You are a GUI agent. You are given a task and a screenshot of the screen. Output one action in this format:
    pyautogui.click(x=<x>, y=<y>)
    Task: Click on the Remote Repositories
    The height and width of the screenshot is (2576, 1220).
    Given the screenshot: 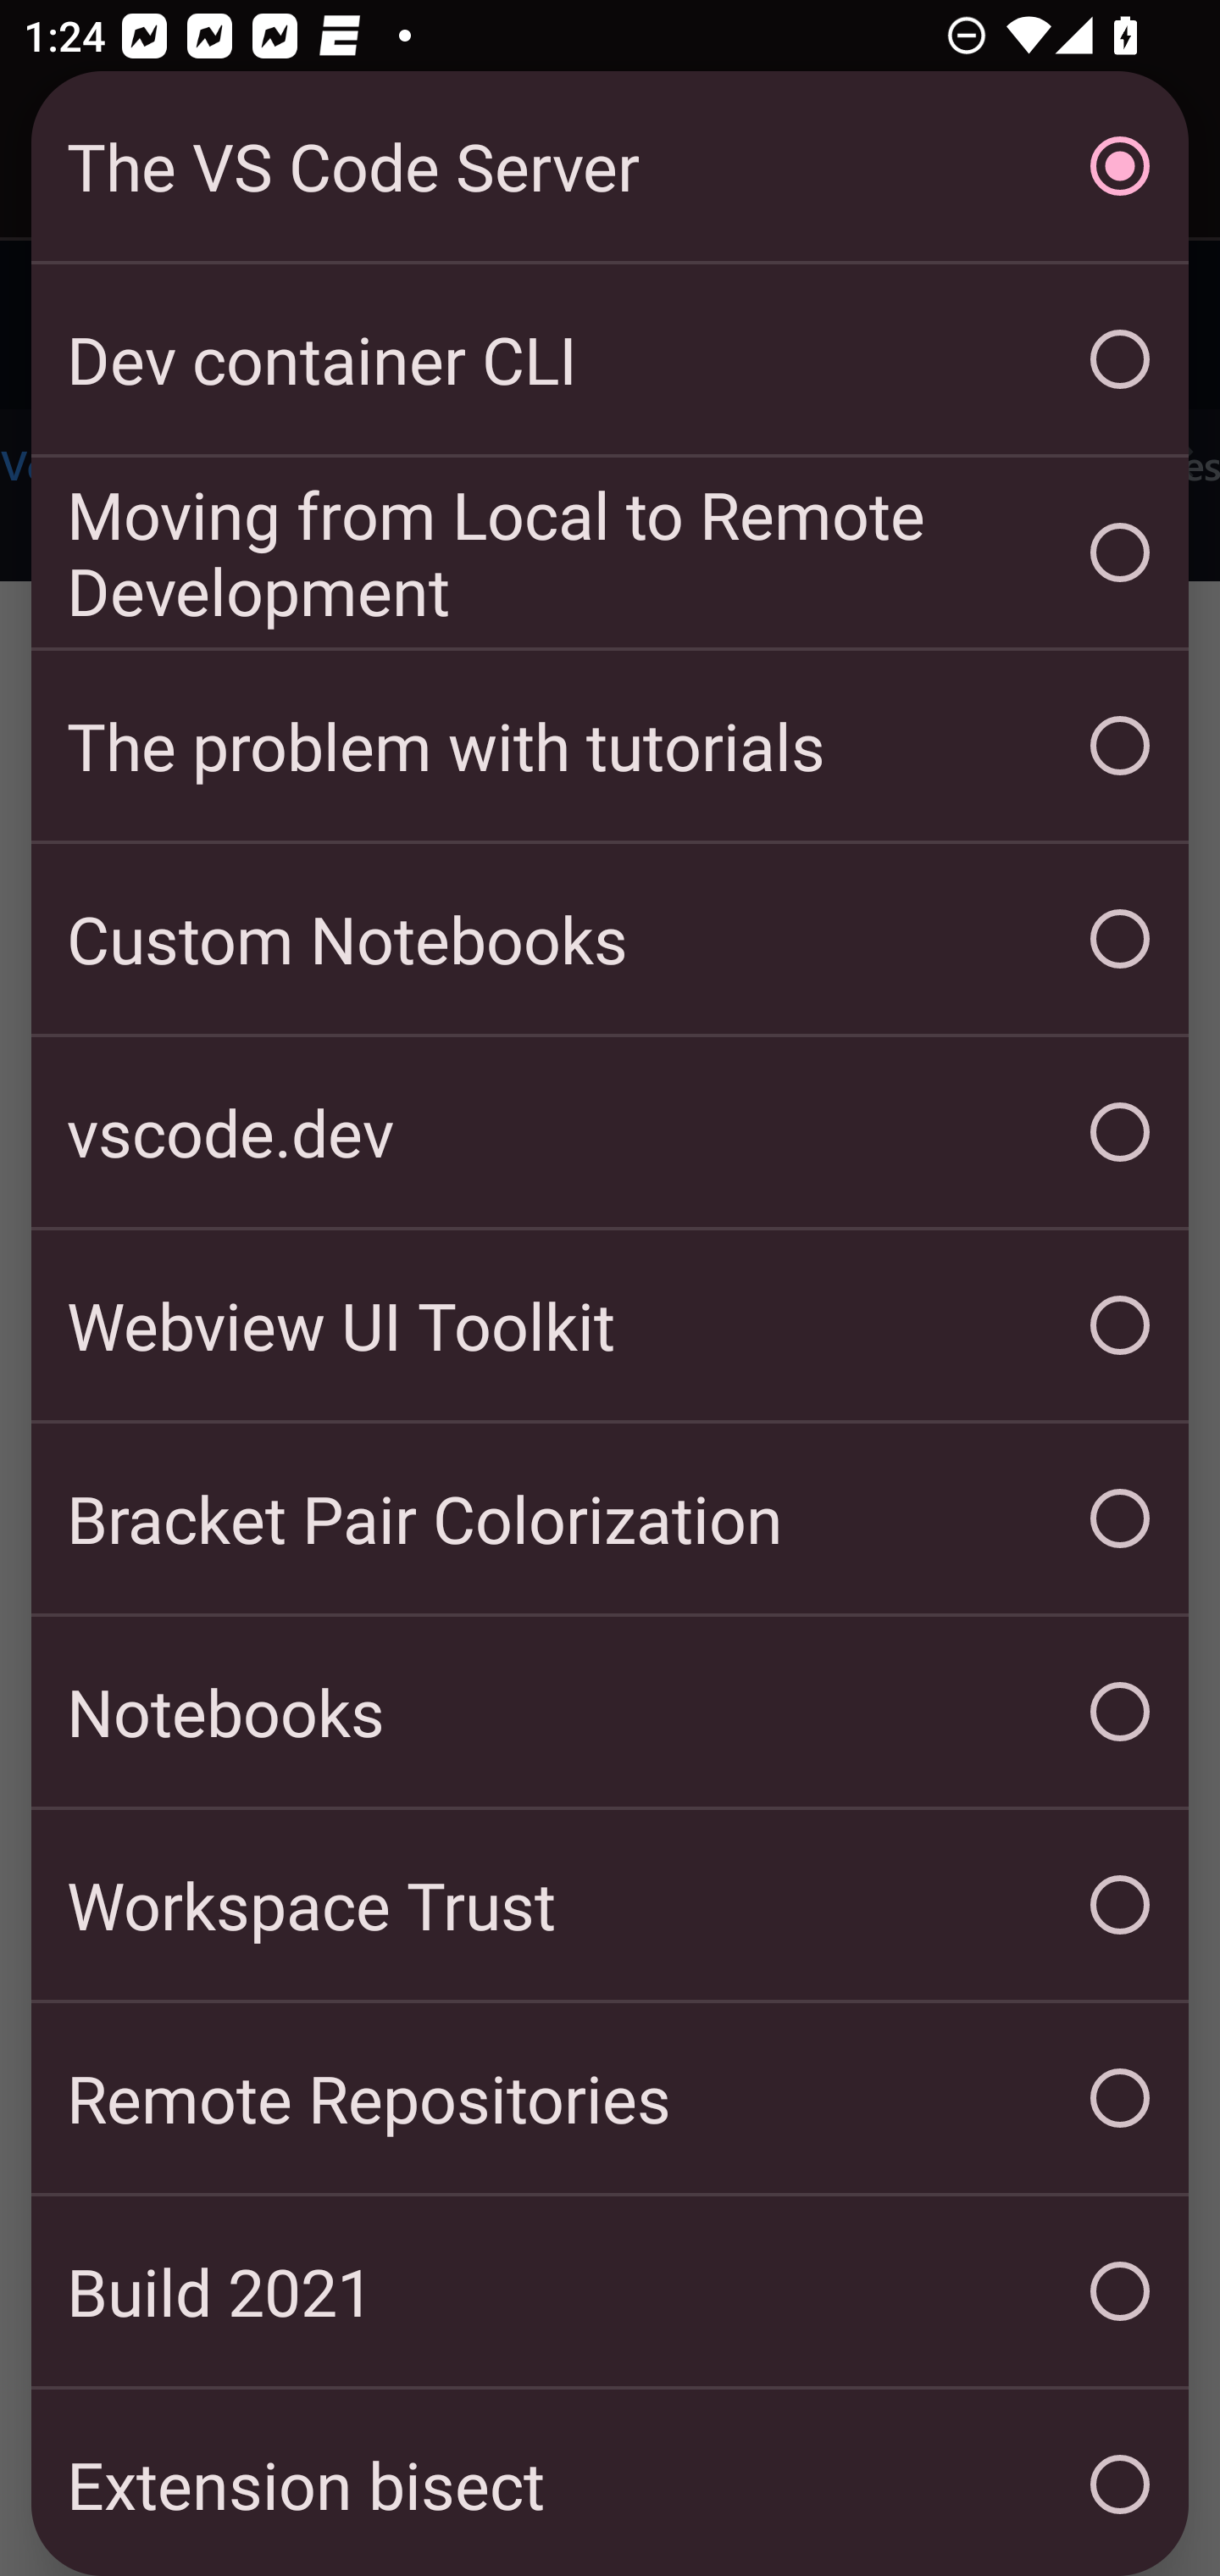 What is the action you would take?
    pyautogui.click(x=610, y=2098)
    